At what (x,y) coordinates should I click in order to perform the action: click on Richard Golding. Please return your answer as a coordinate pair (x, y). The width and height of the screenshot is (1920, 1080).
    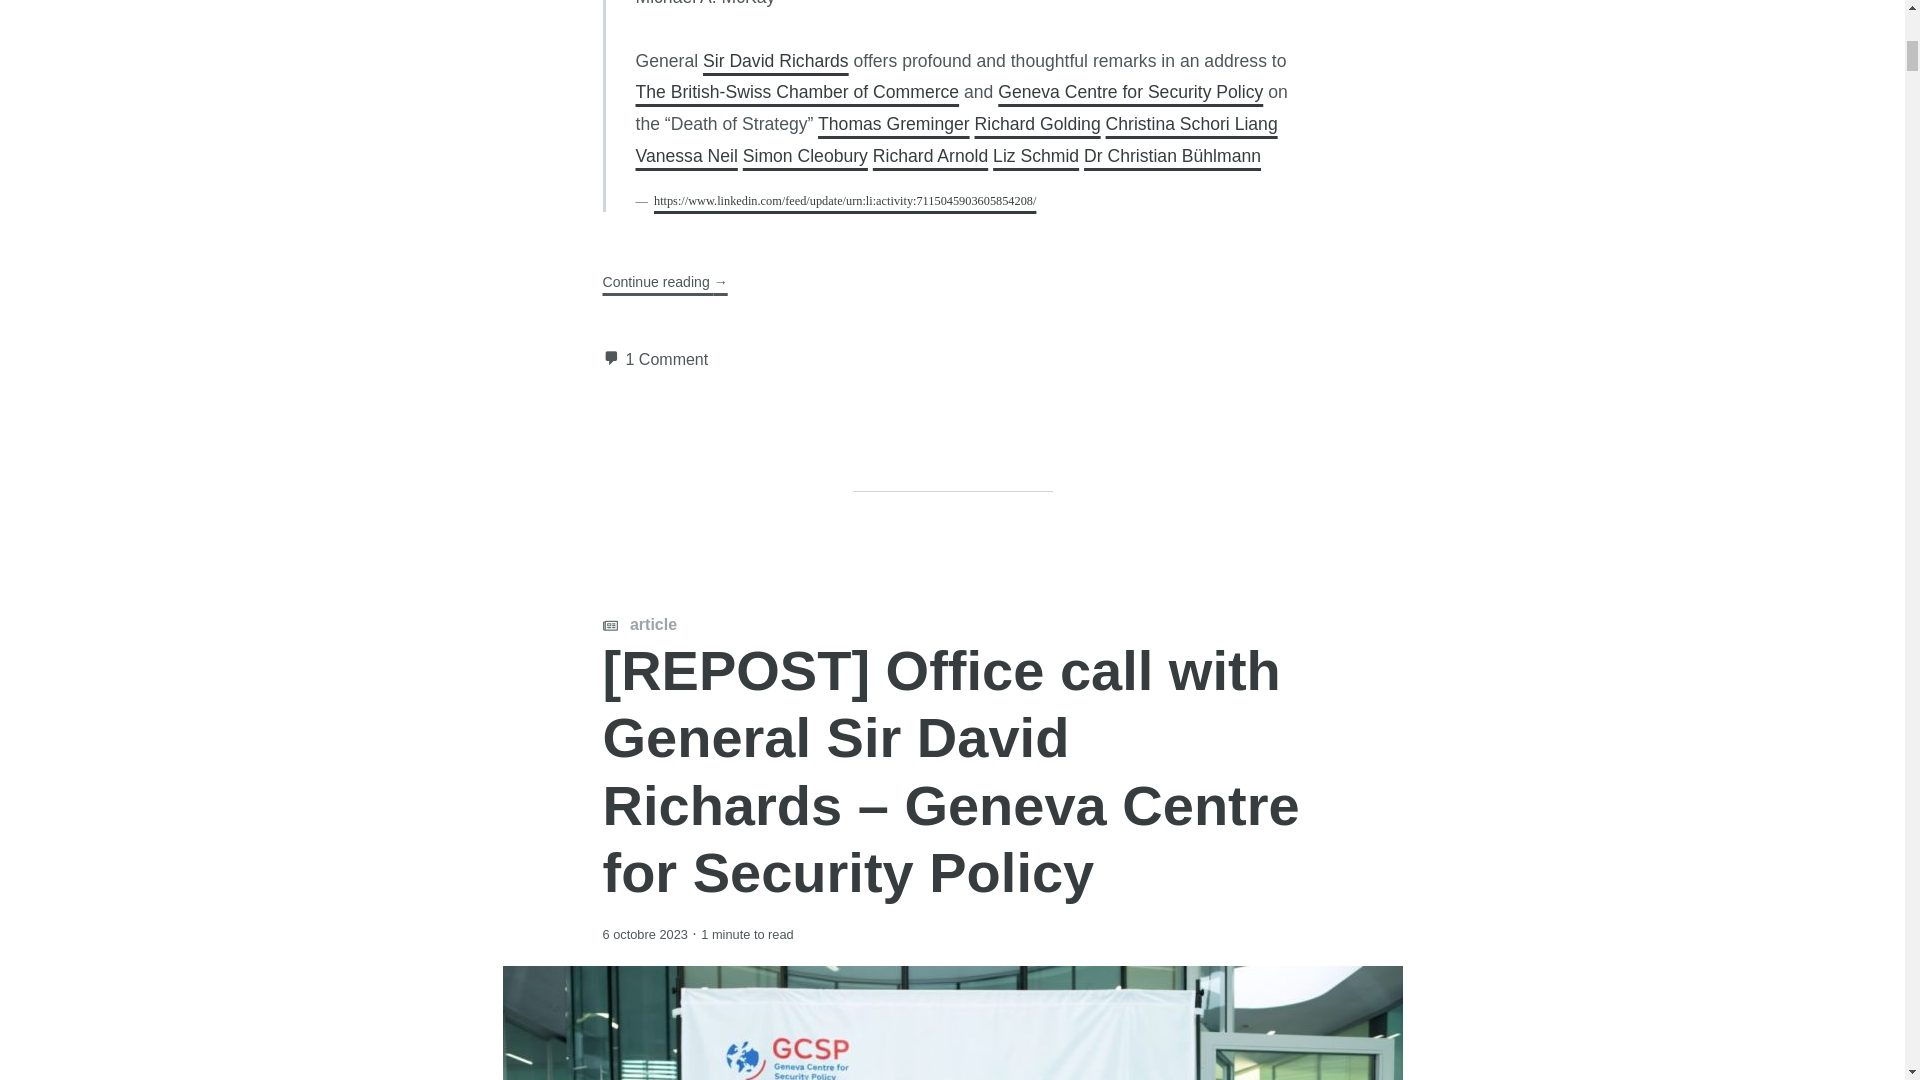
    Looking at the image, I should click on (1038, 124).